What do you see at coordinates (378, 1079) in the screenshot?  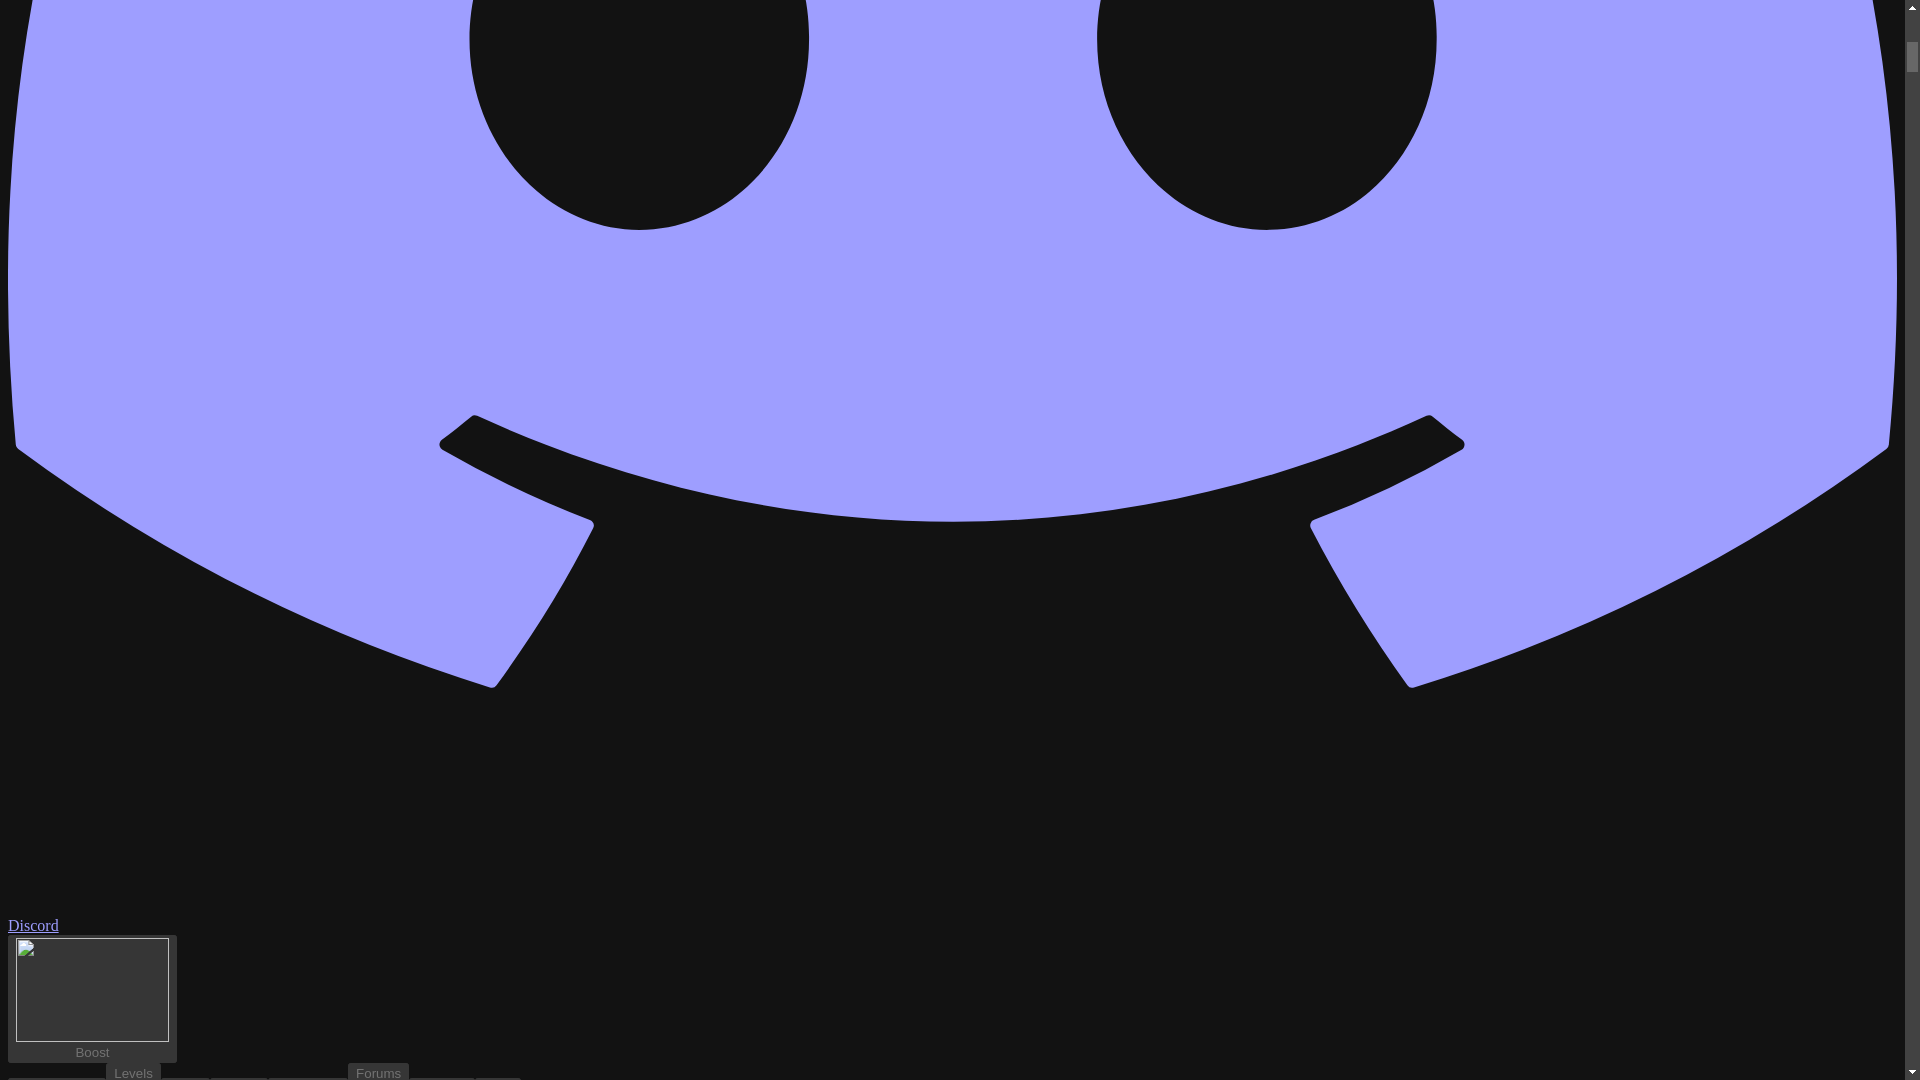 I see `Guides` at bounding box center [378, 1079].